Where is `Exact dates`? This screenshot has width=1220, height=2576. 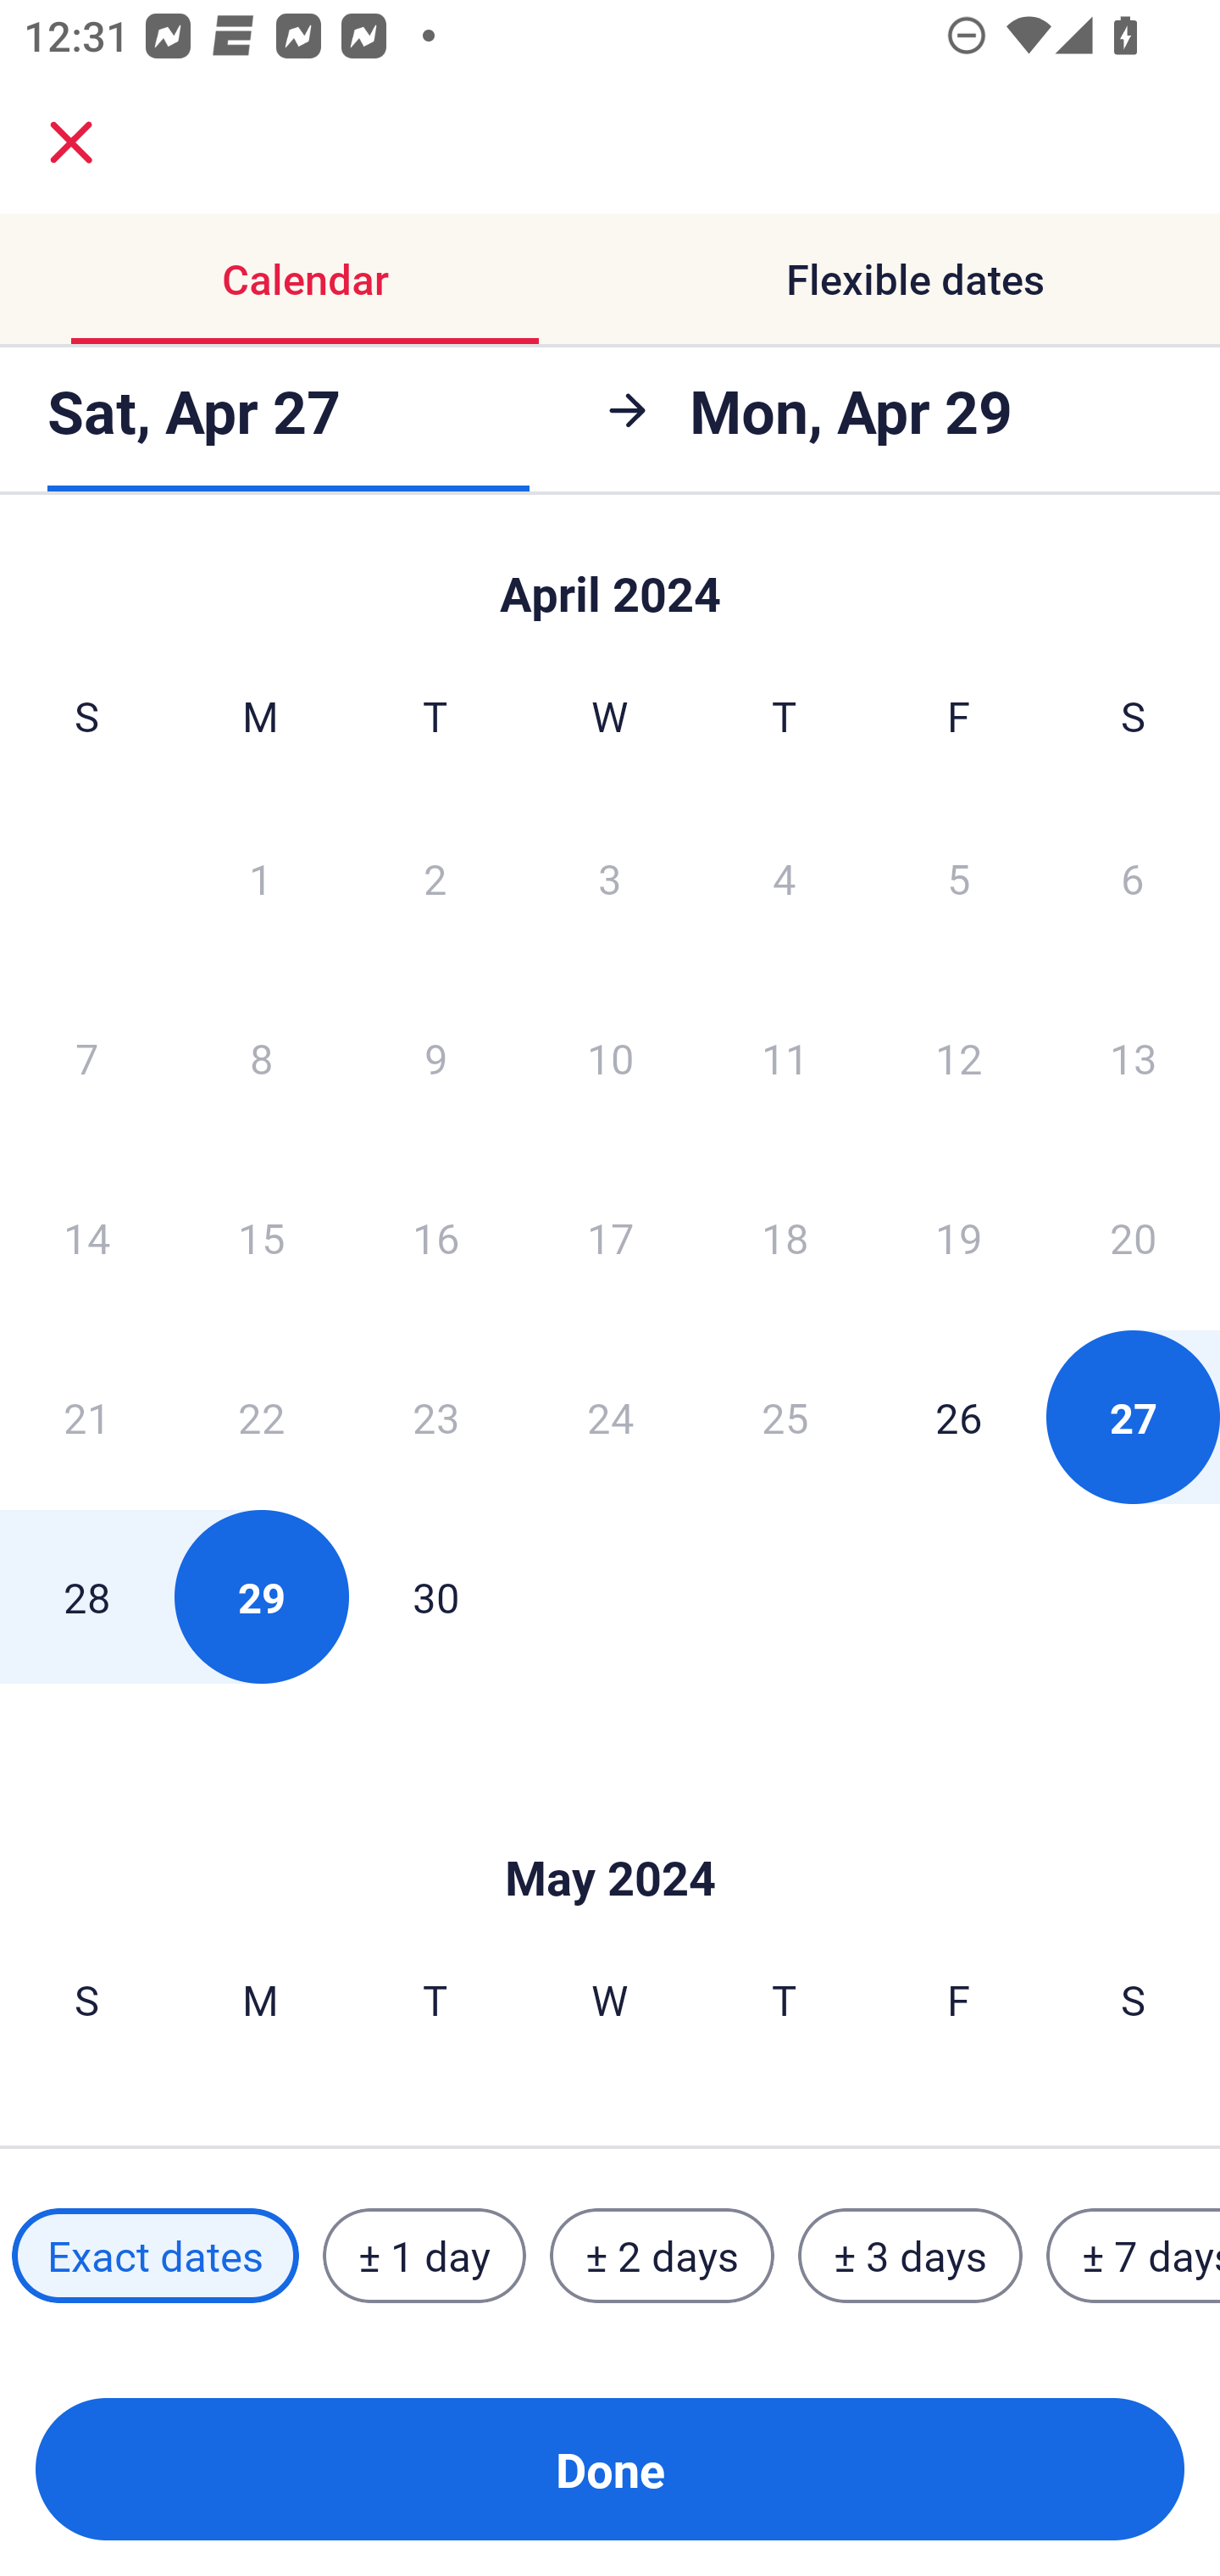
Exact dates is located at coordinates (155, 2255).